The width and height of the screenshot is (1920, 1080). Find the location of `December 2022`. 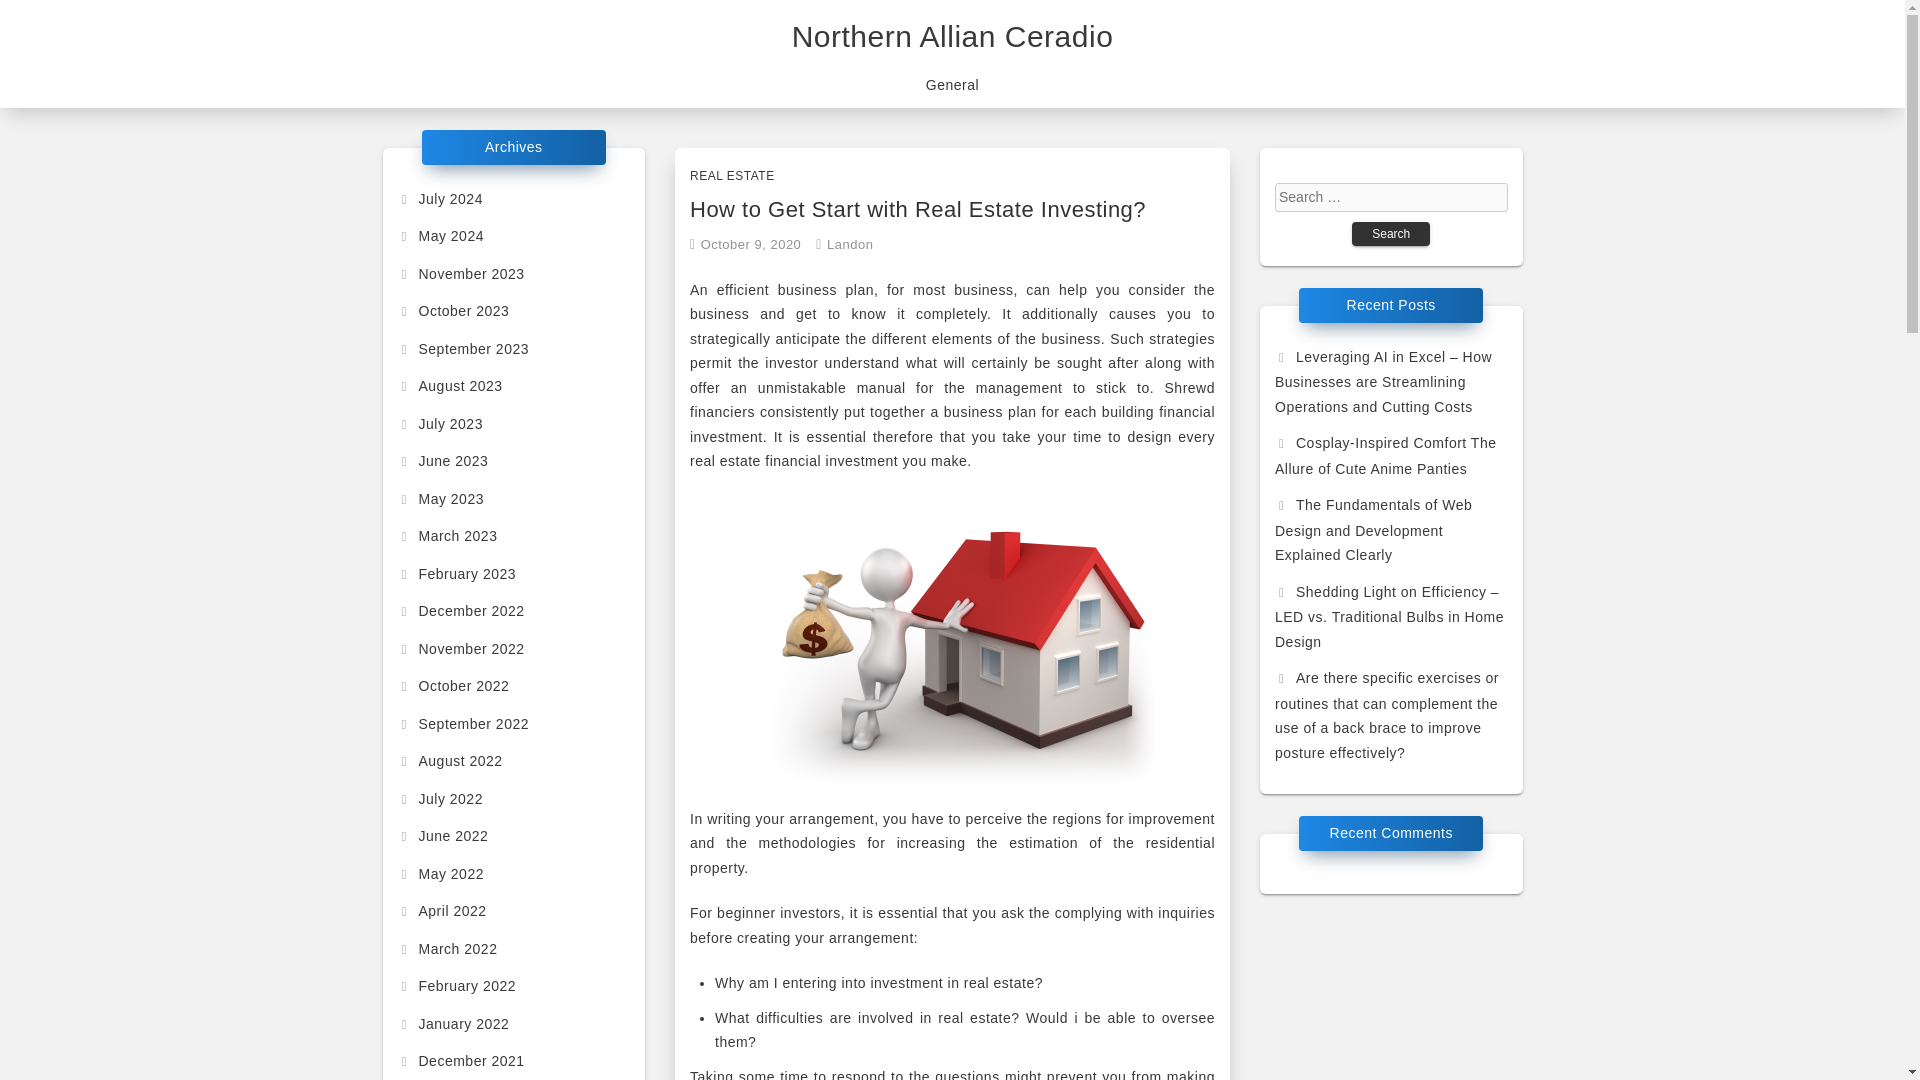

December 2022 is located at coordinates (460, 610).